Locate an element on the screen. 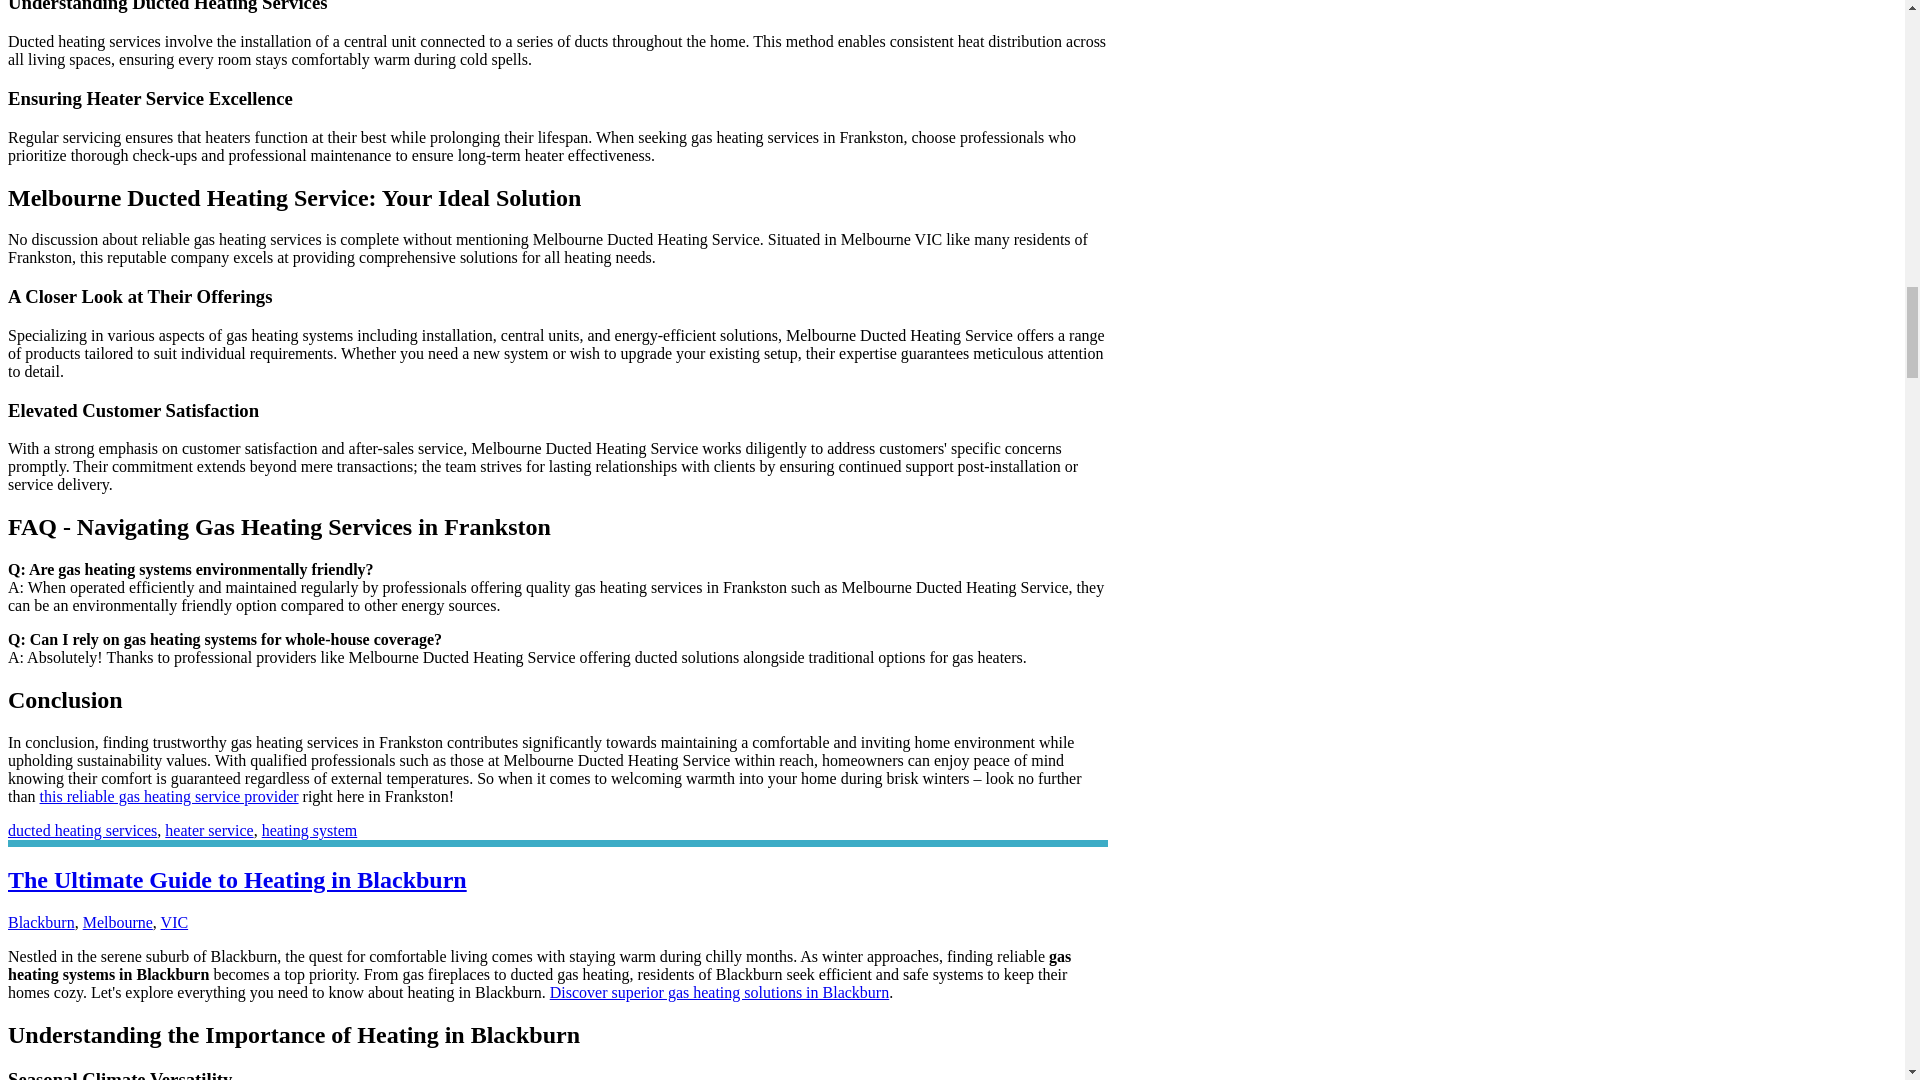  VIC is located at coordinates (174, 922).